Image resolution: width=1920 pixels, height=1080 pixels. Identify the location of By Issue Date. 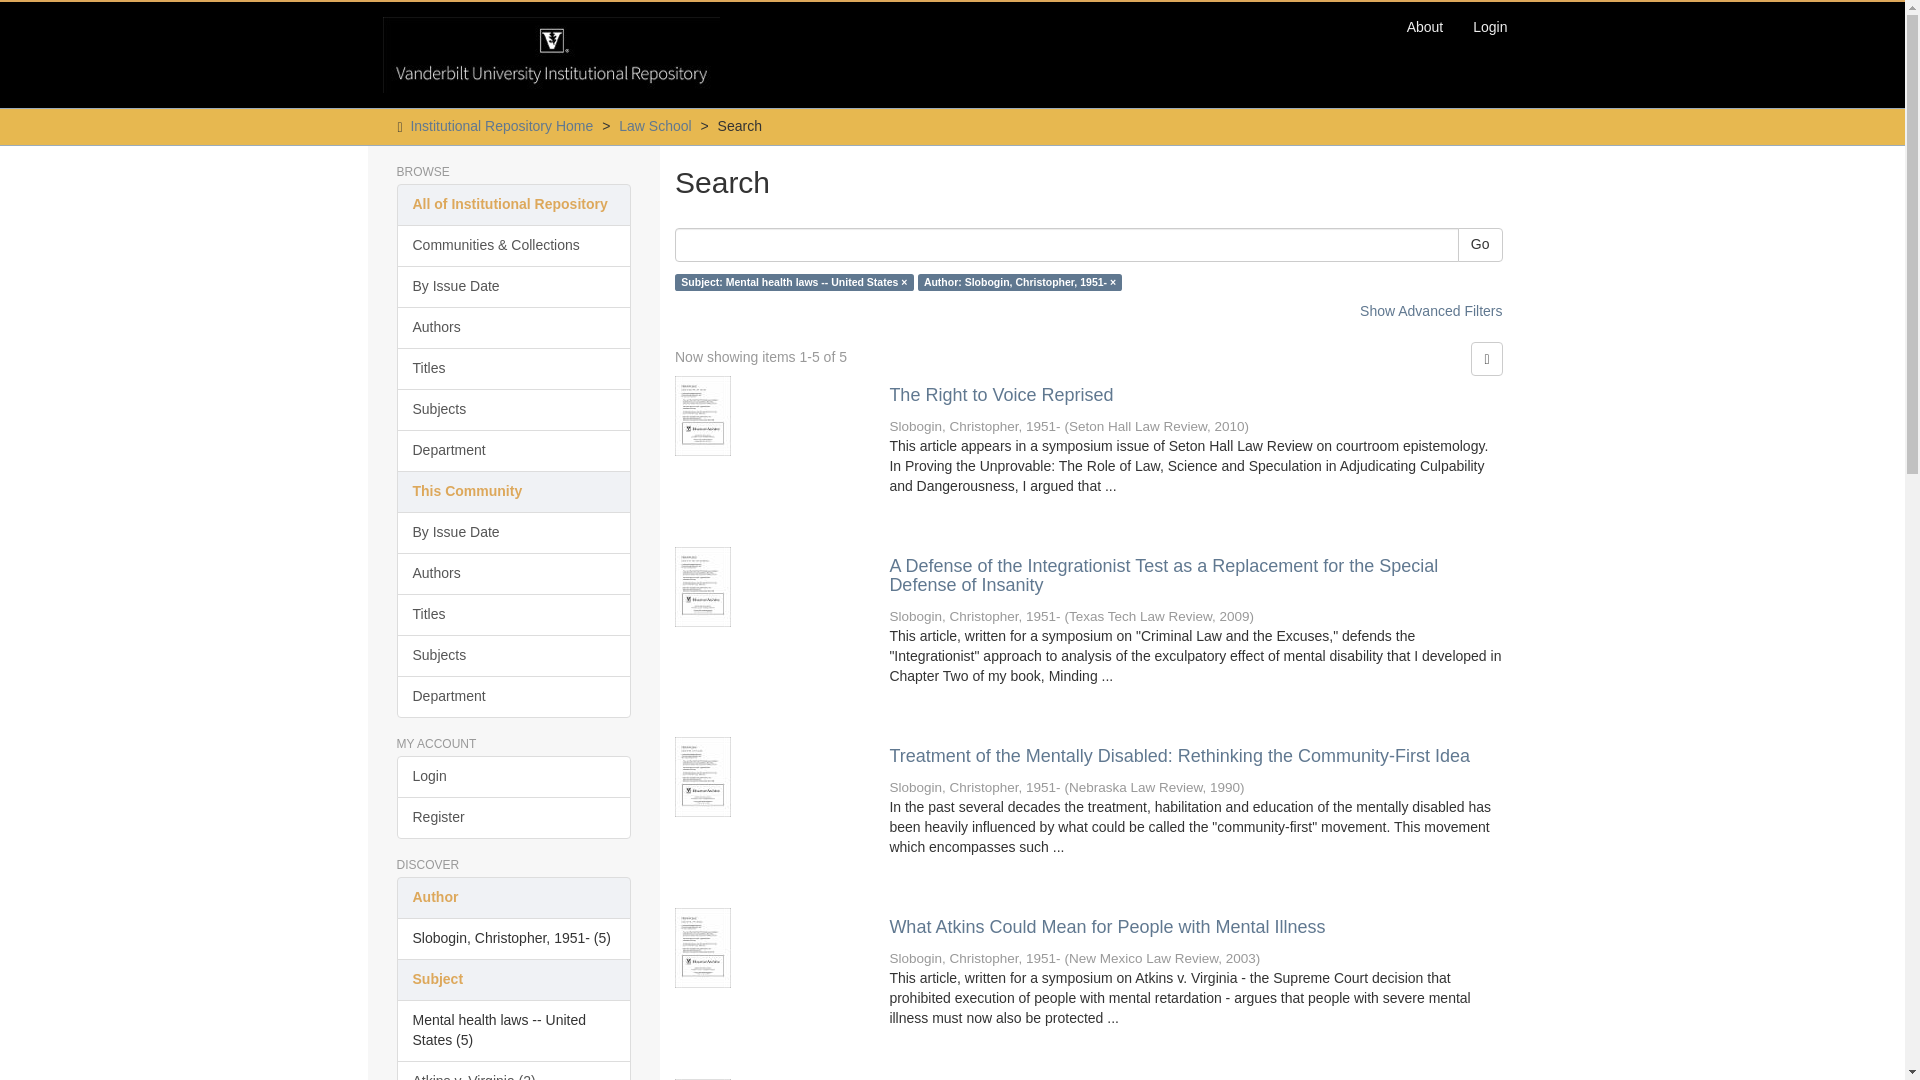
(513, 532).